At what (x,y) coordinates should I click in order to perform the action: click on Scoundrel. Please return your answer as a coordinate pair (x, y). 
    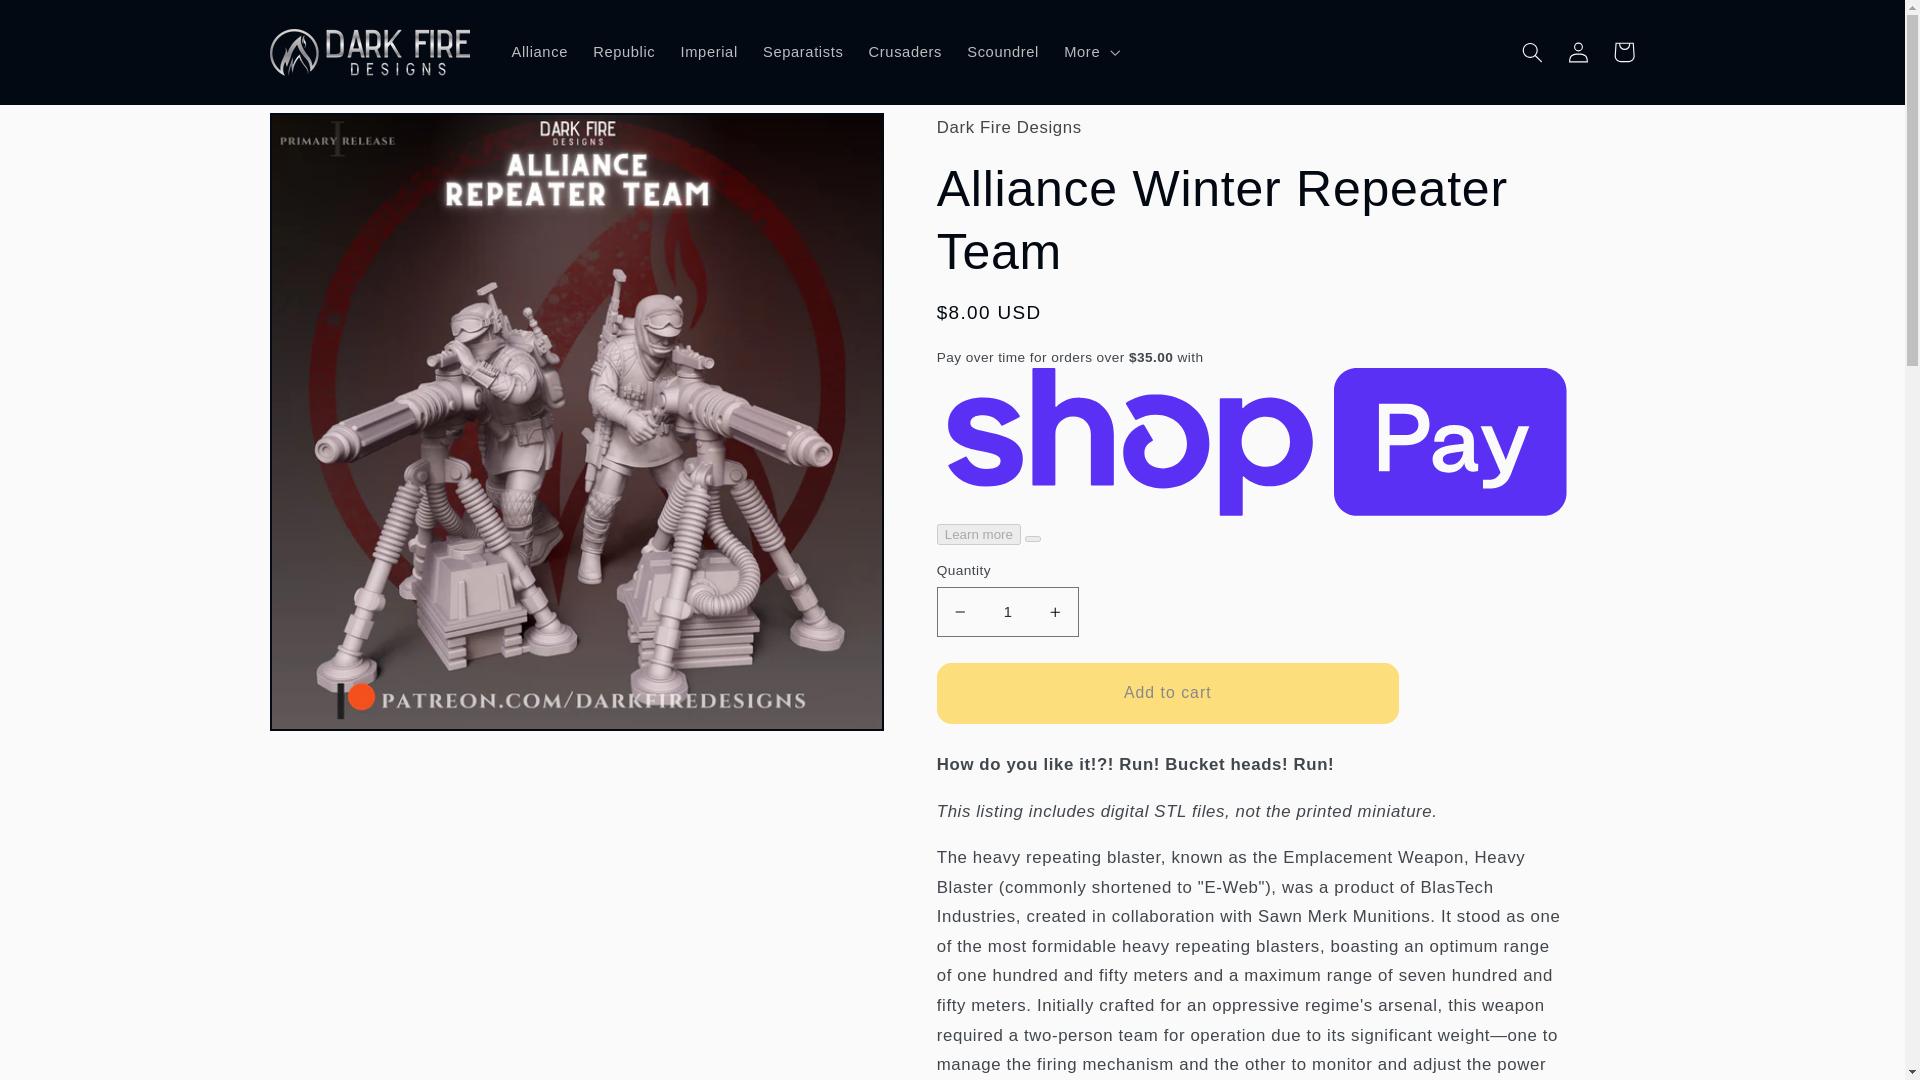
    Looking at the image, I should click on (1003, 52).